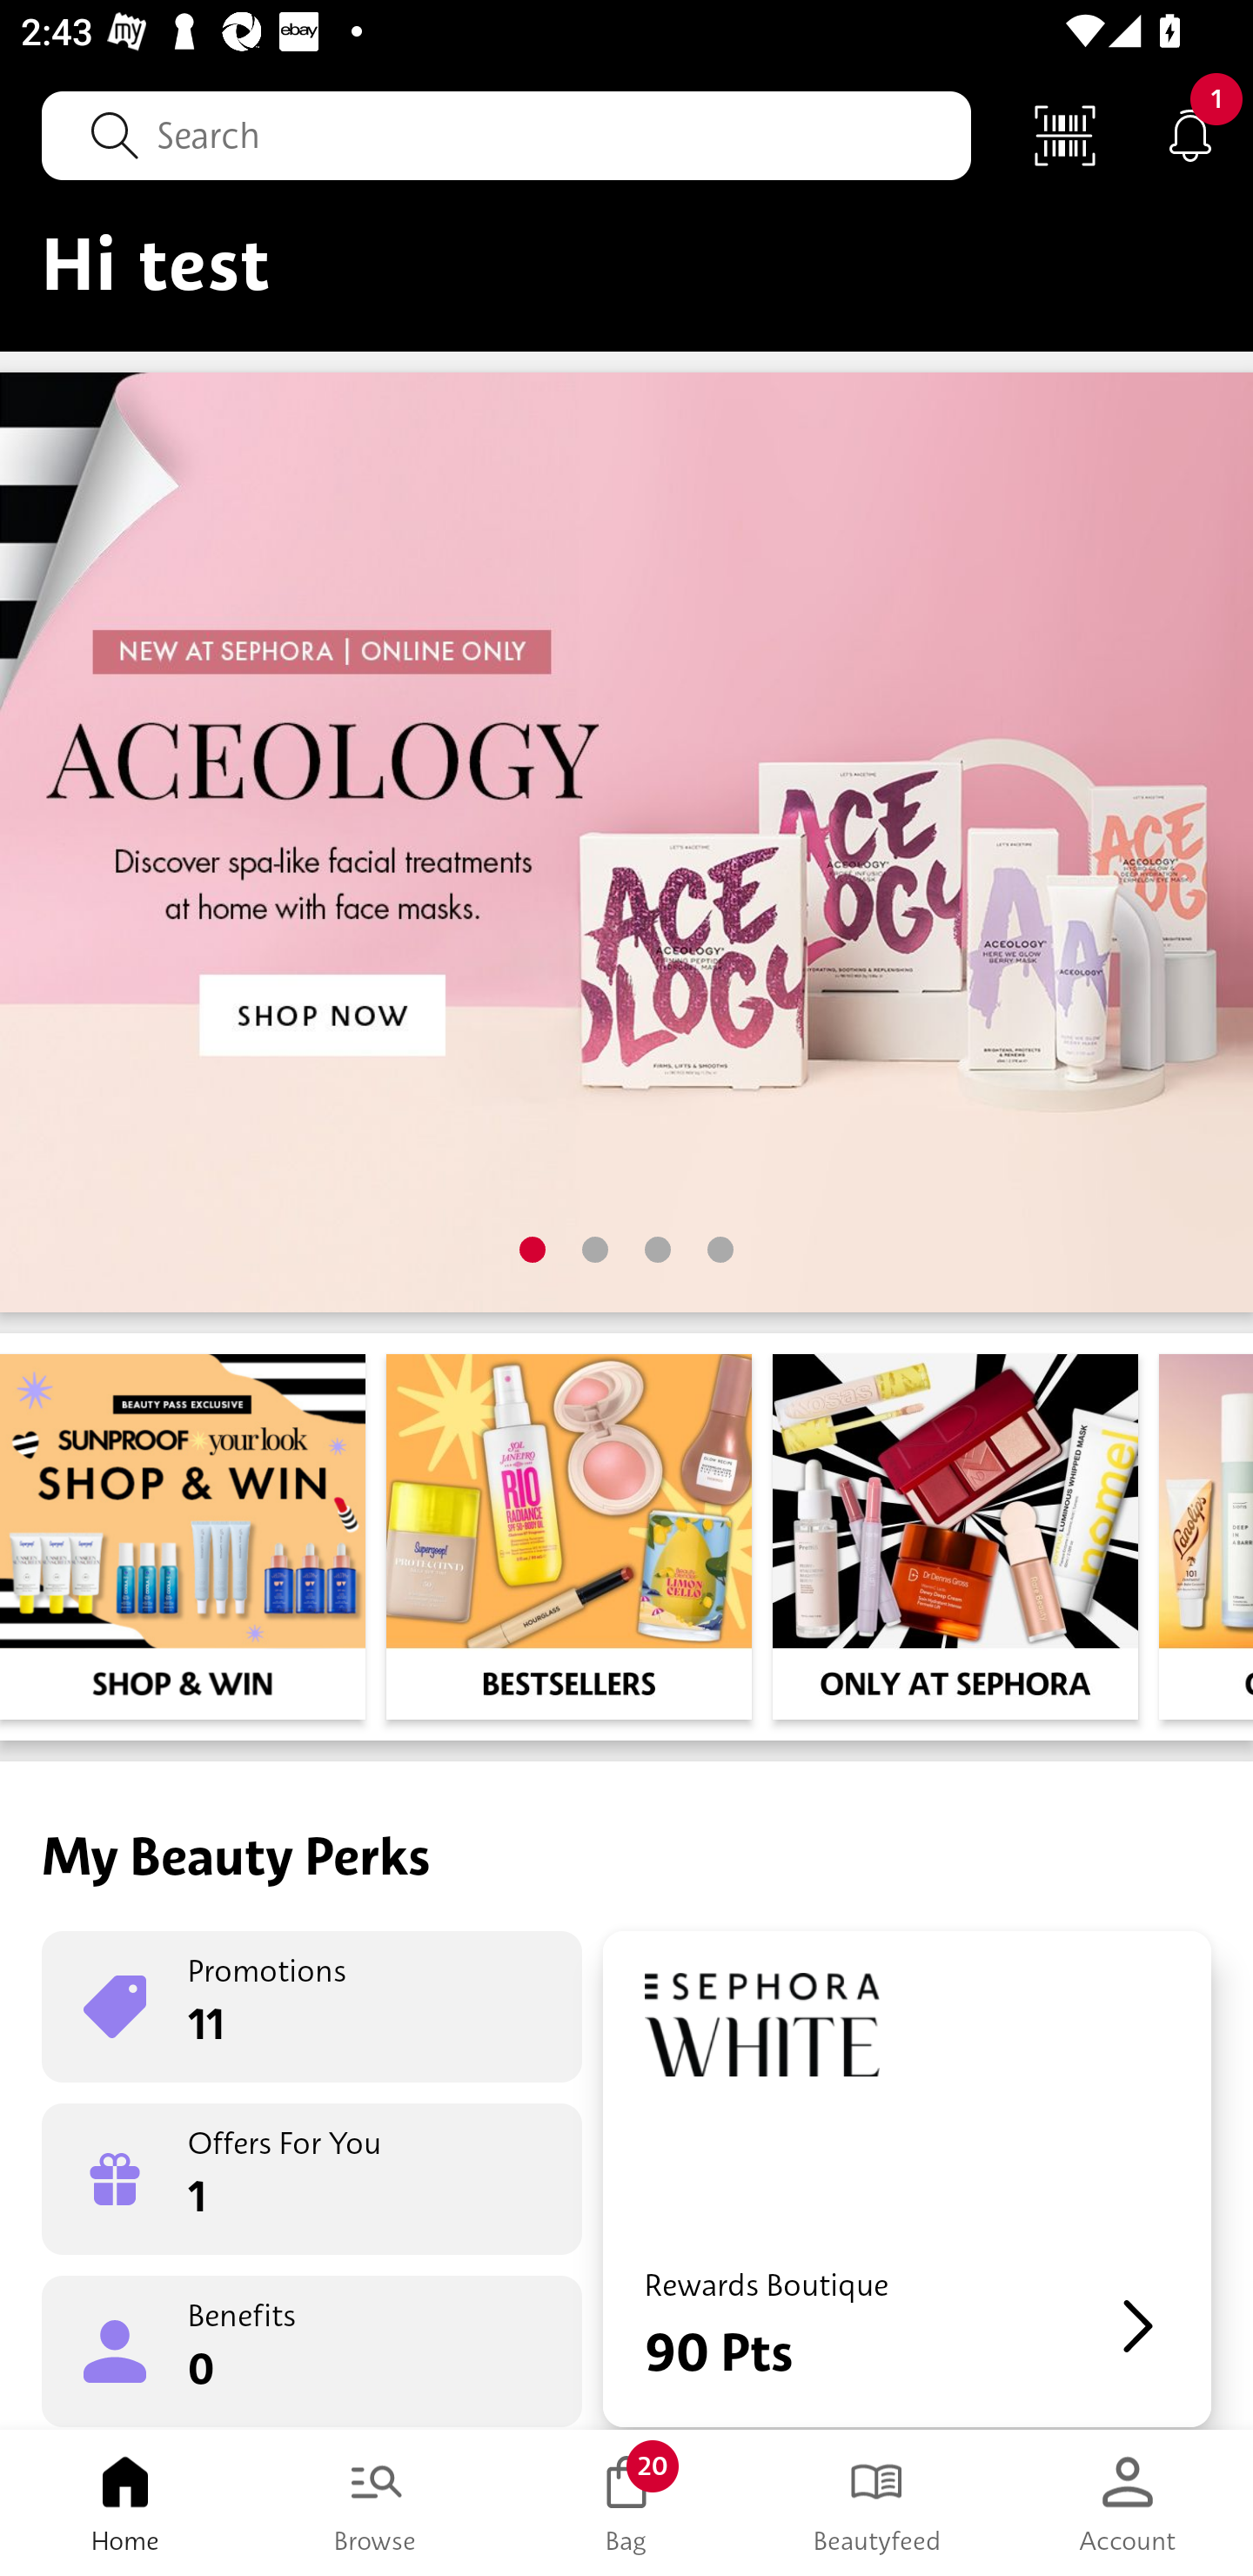  I want to click on Scan Code, so click(1065, 134).